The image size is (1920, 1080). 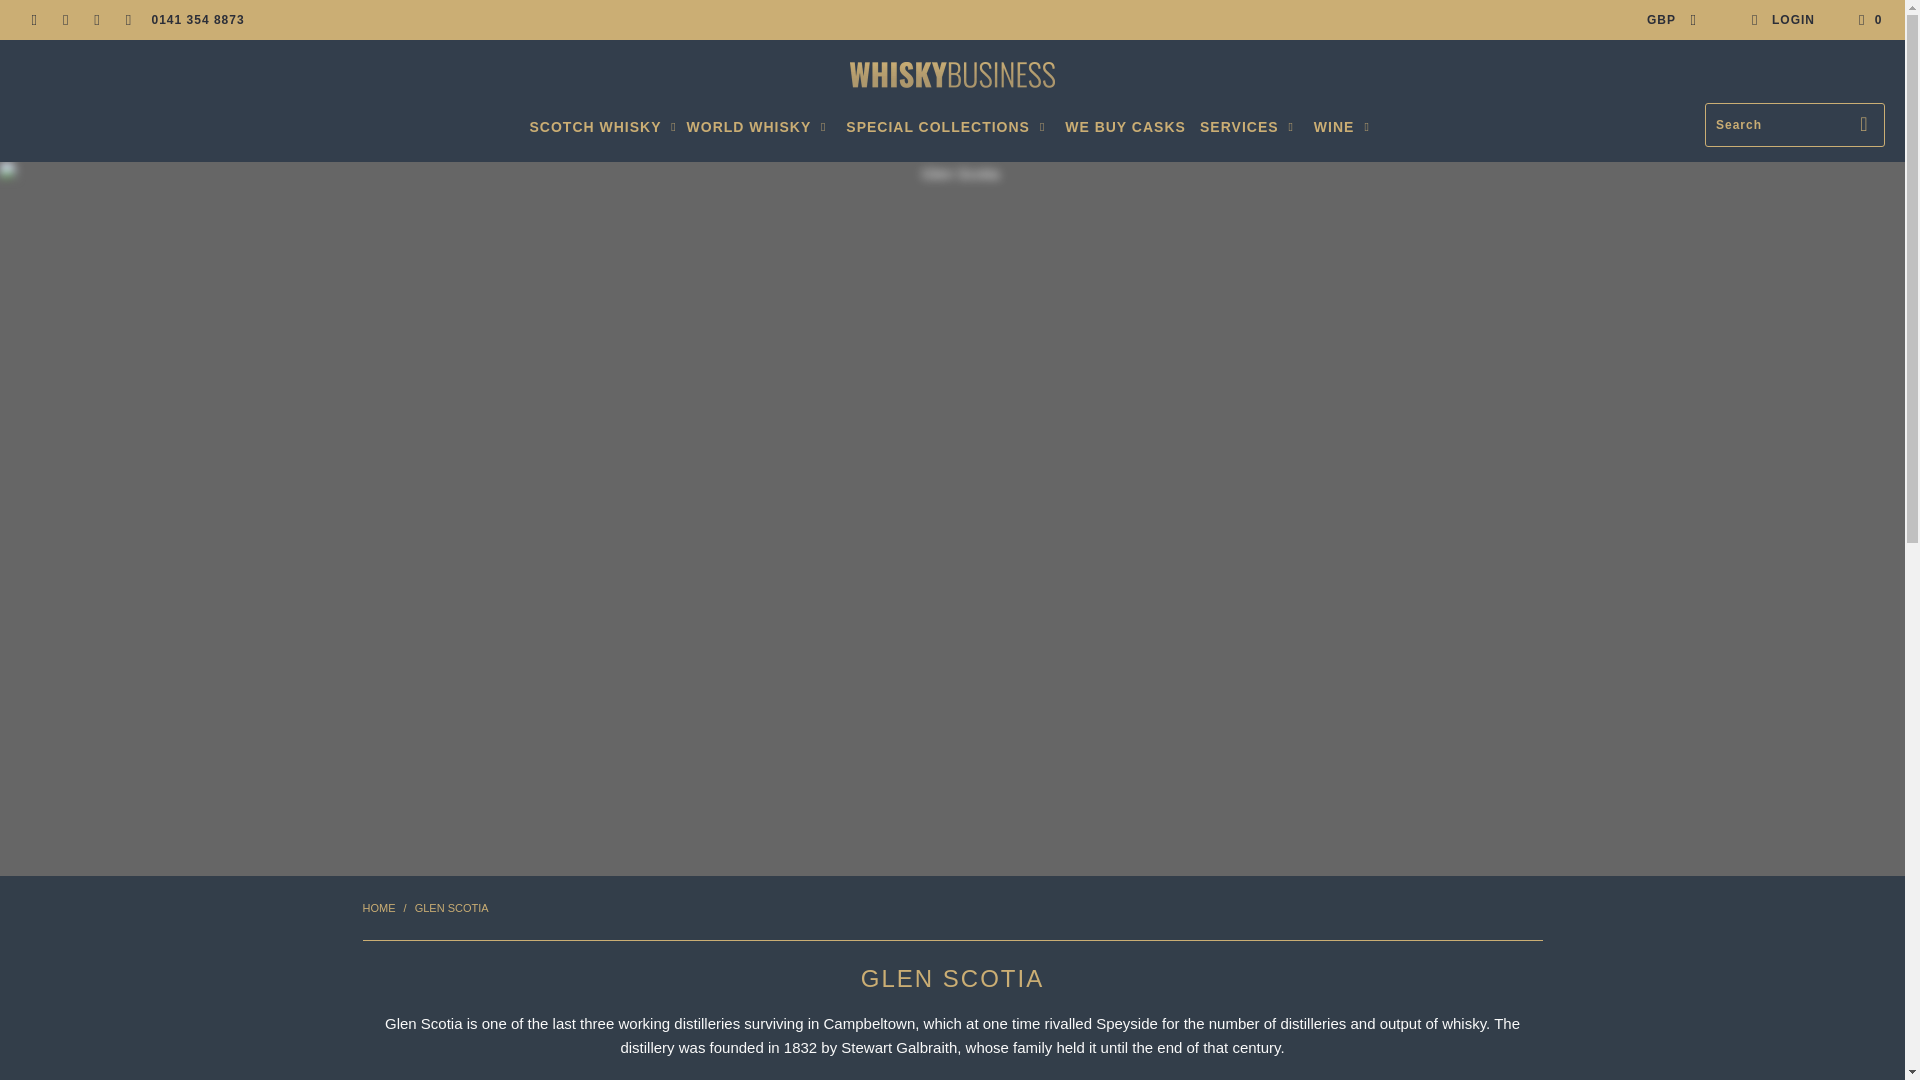 I want to click on Glen Scotia, so click(x=452, y=907).